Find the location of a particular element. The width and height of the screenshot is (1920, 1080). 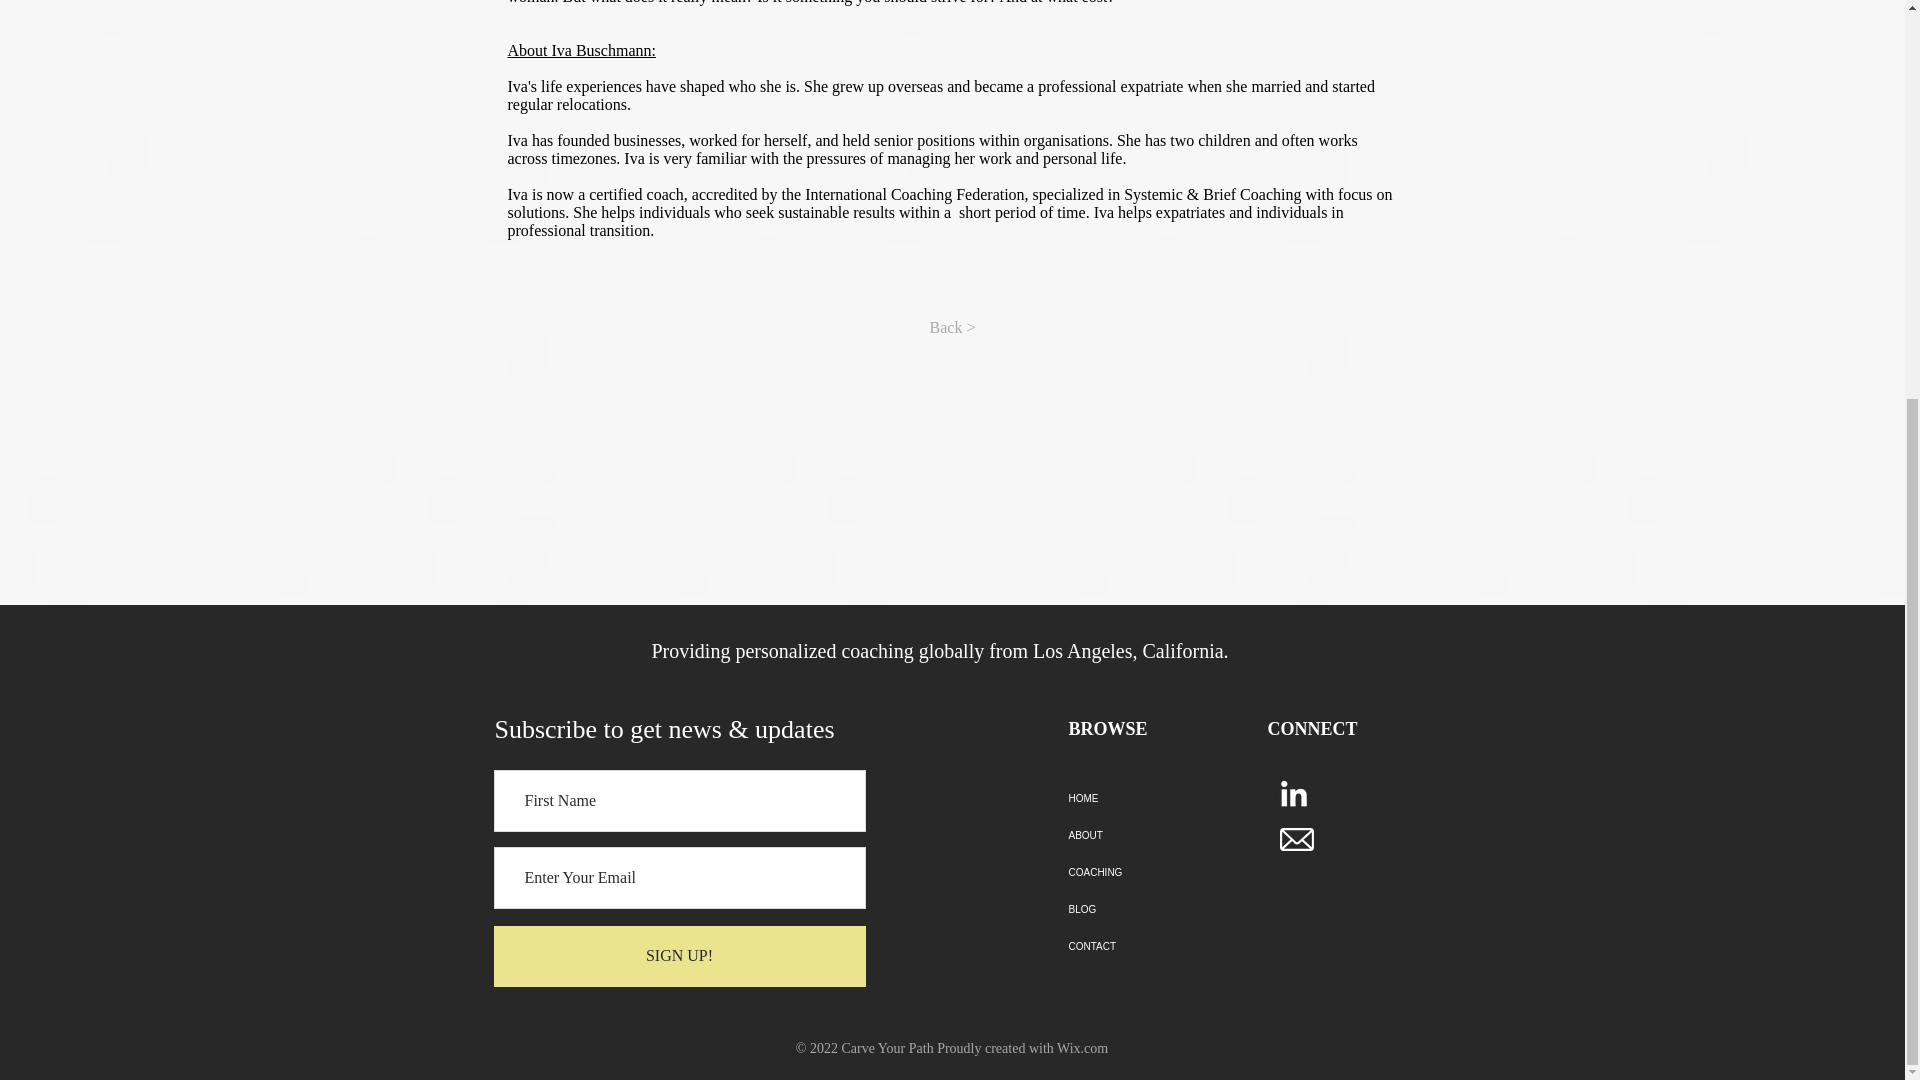

COACHING is located at coordinates (1138, 872).